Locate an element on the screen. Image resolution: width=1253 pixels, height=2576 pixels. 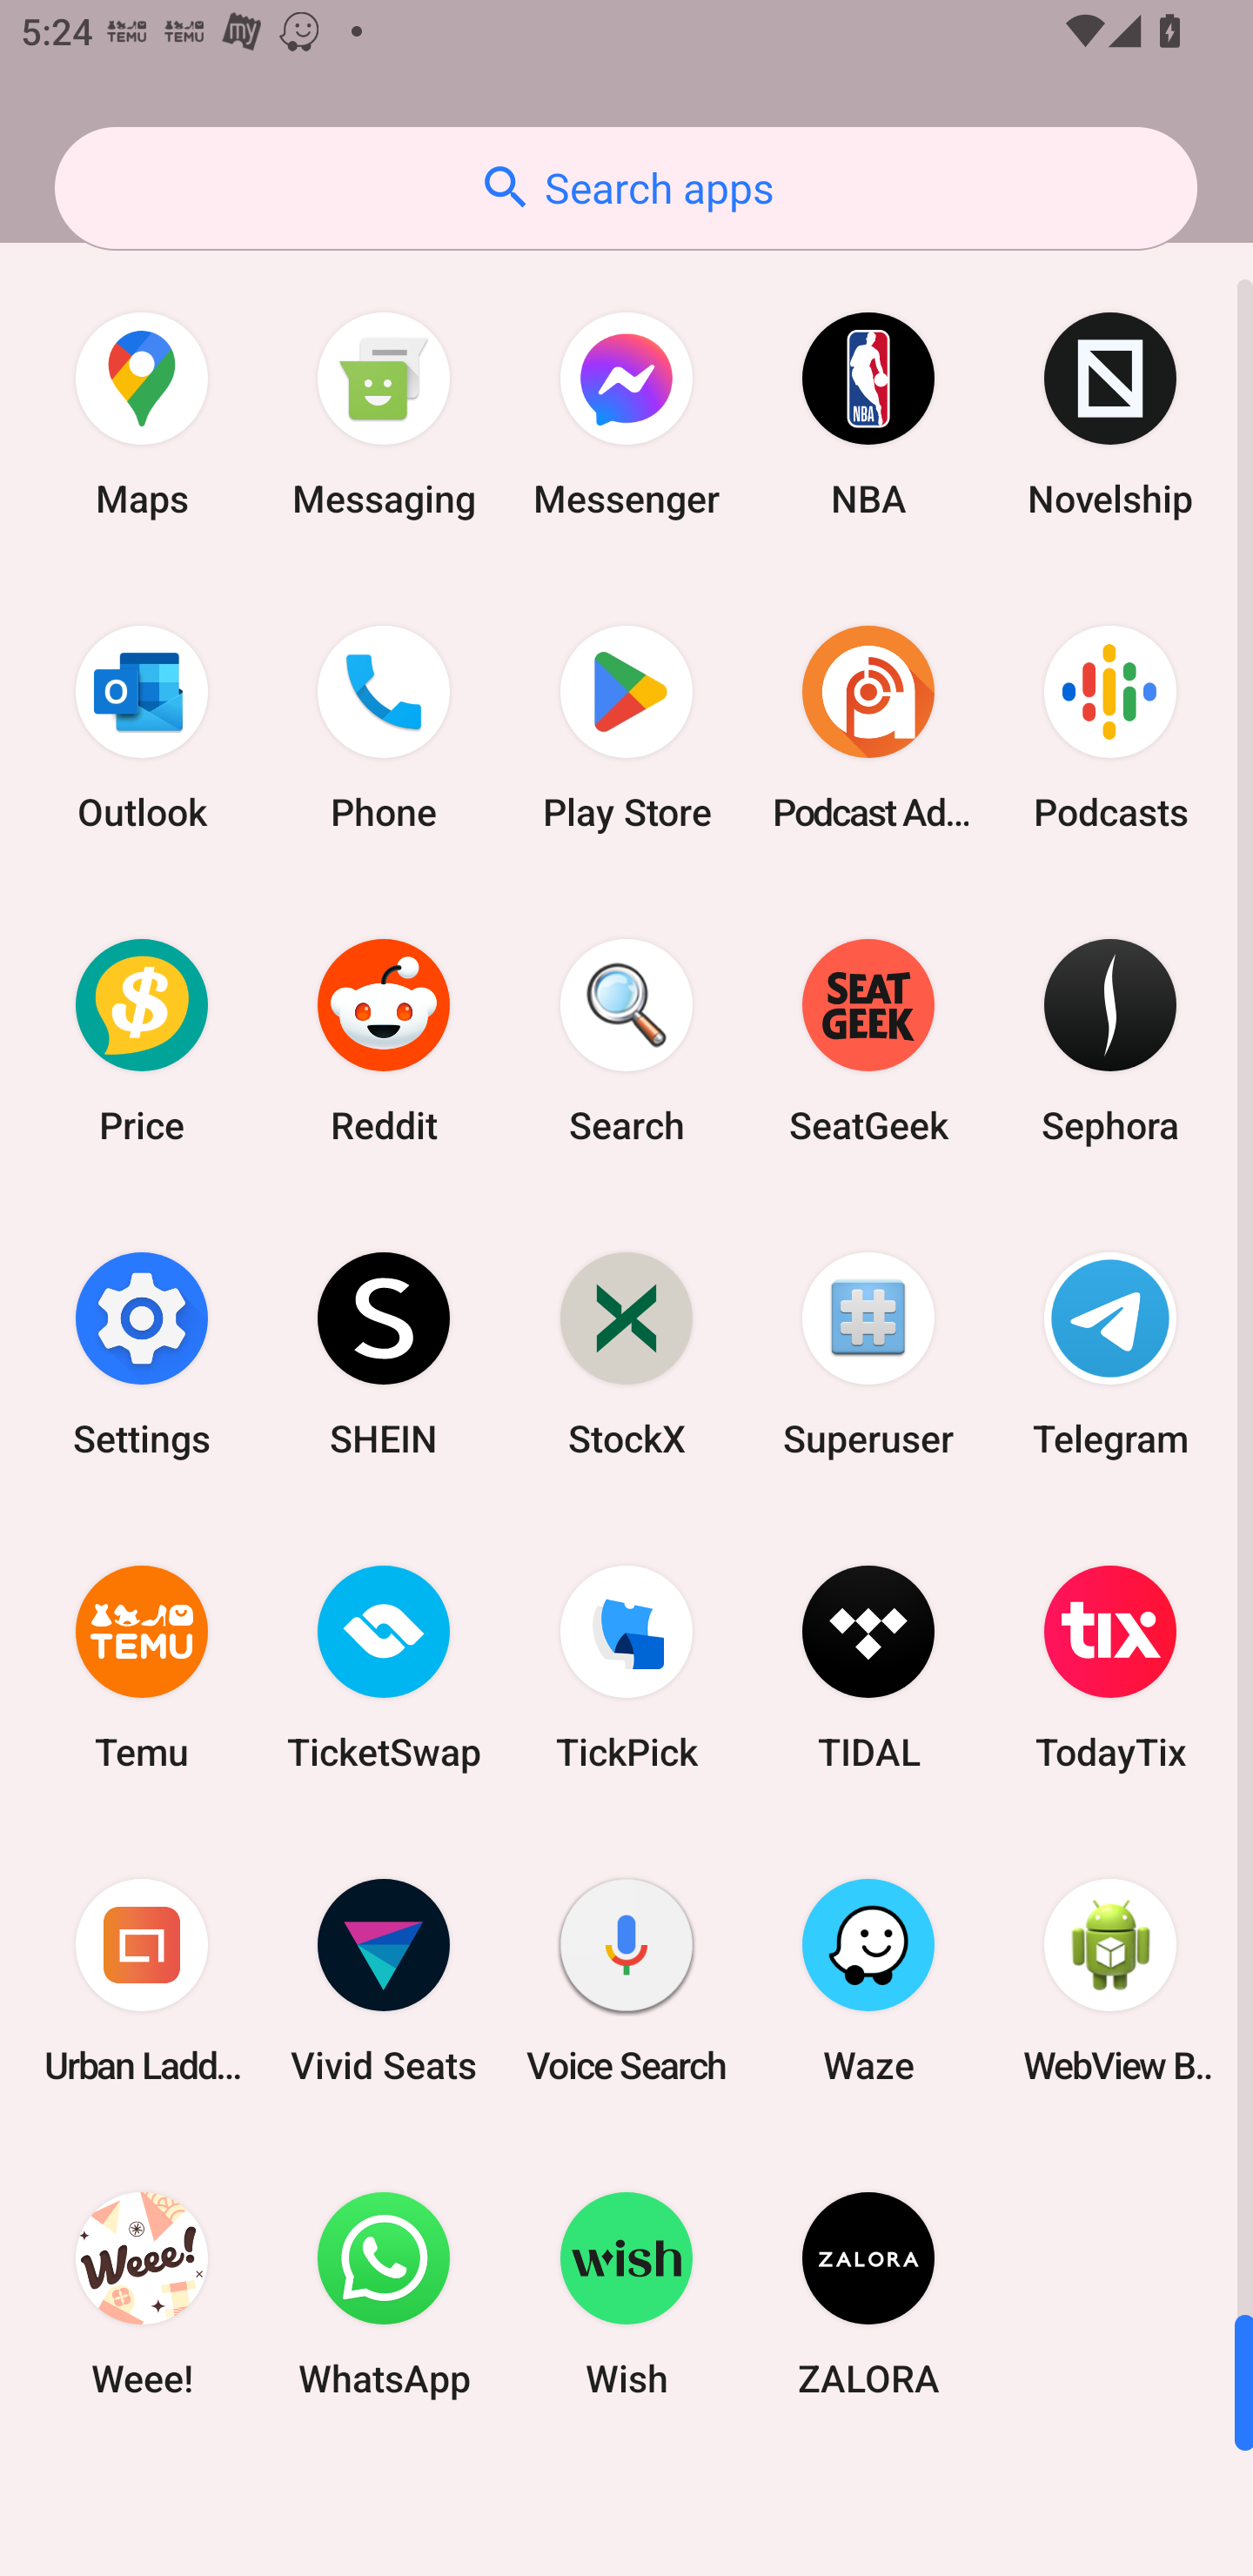
Sephora is located at coordinates (1110, 1041).